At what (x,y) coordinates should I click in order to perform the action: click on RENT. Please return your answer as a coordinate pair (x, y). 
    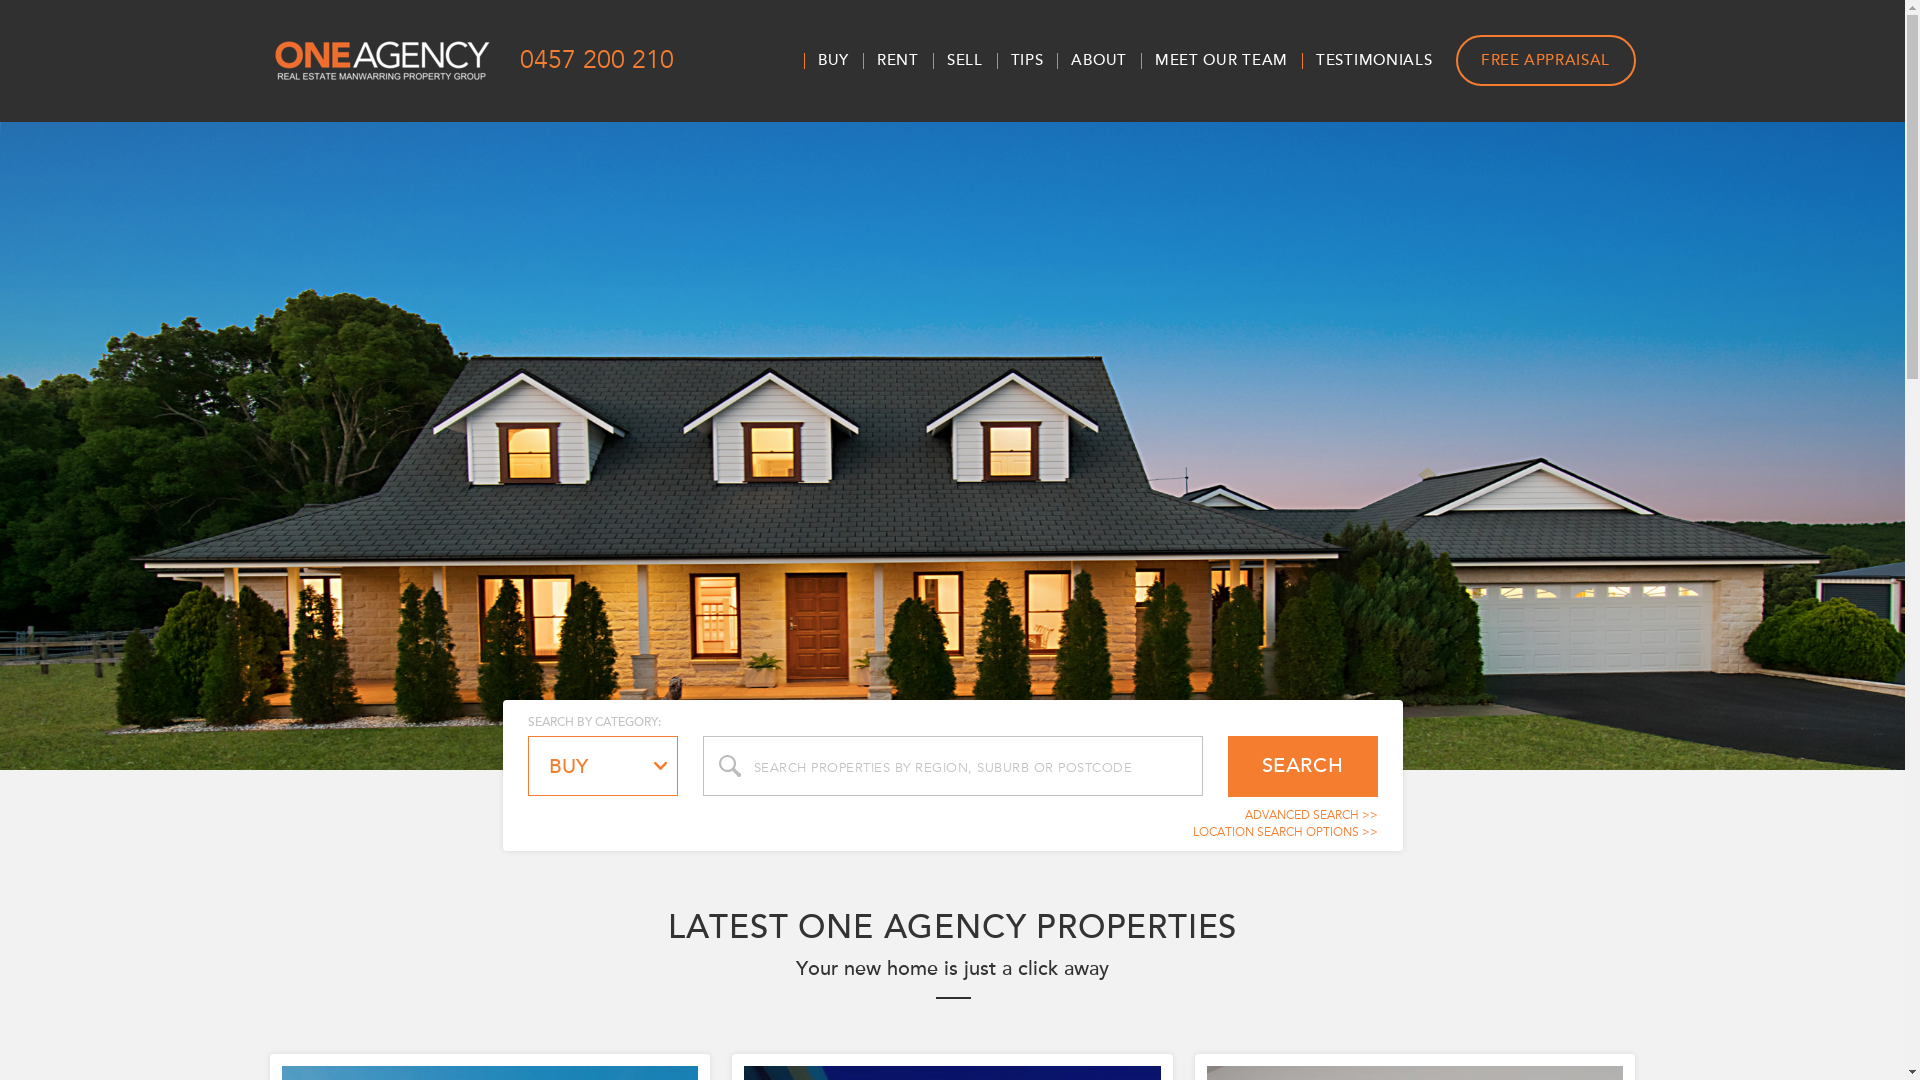
    Looking at the image, I should click on (898, 60).